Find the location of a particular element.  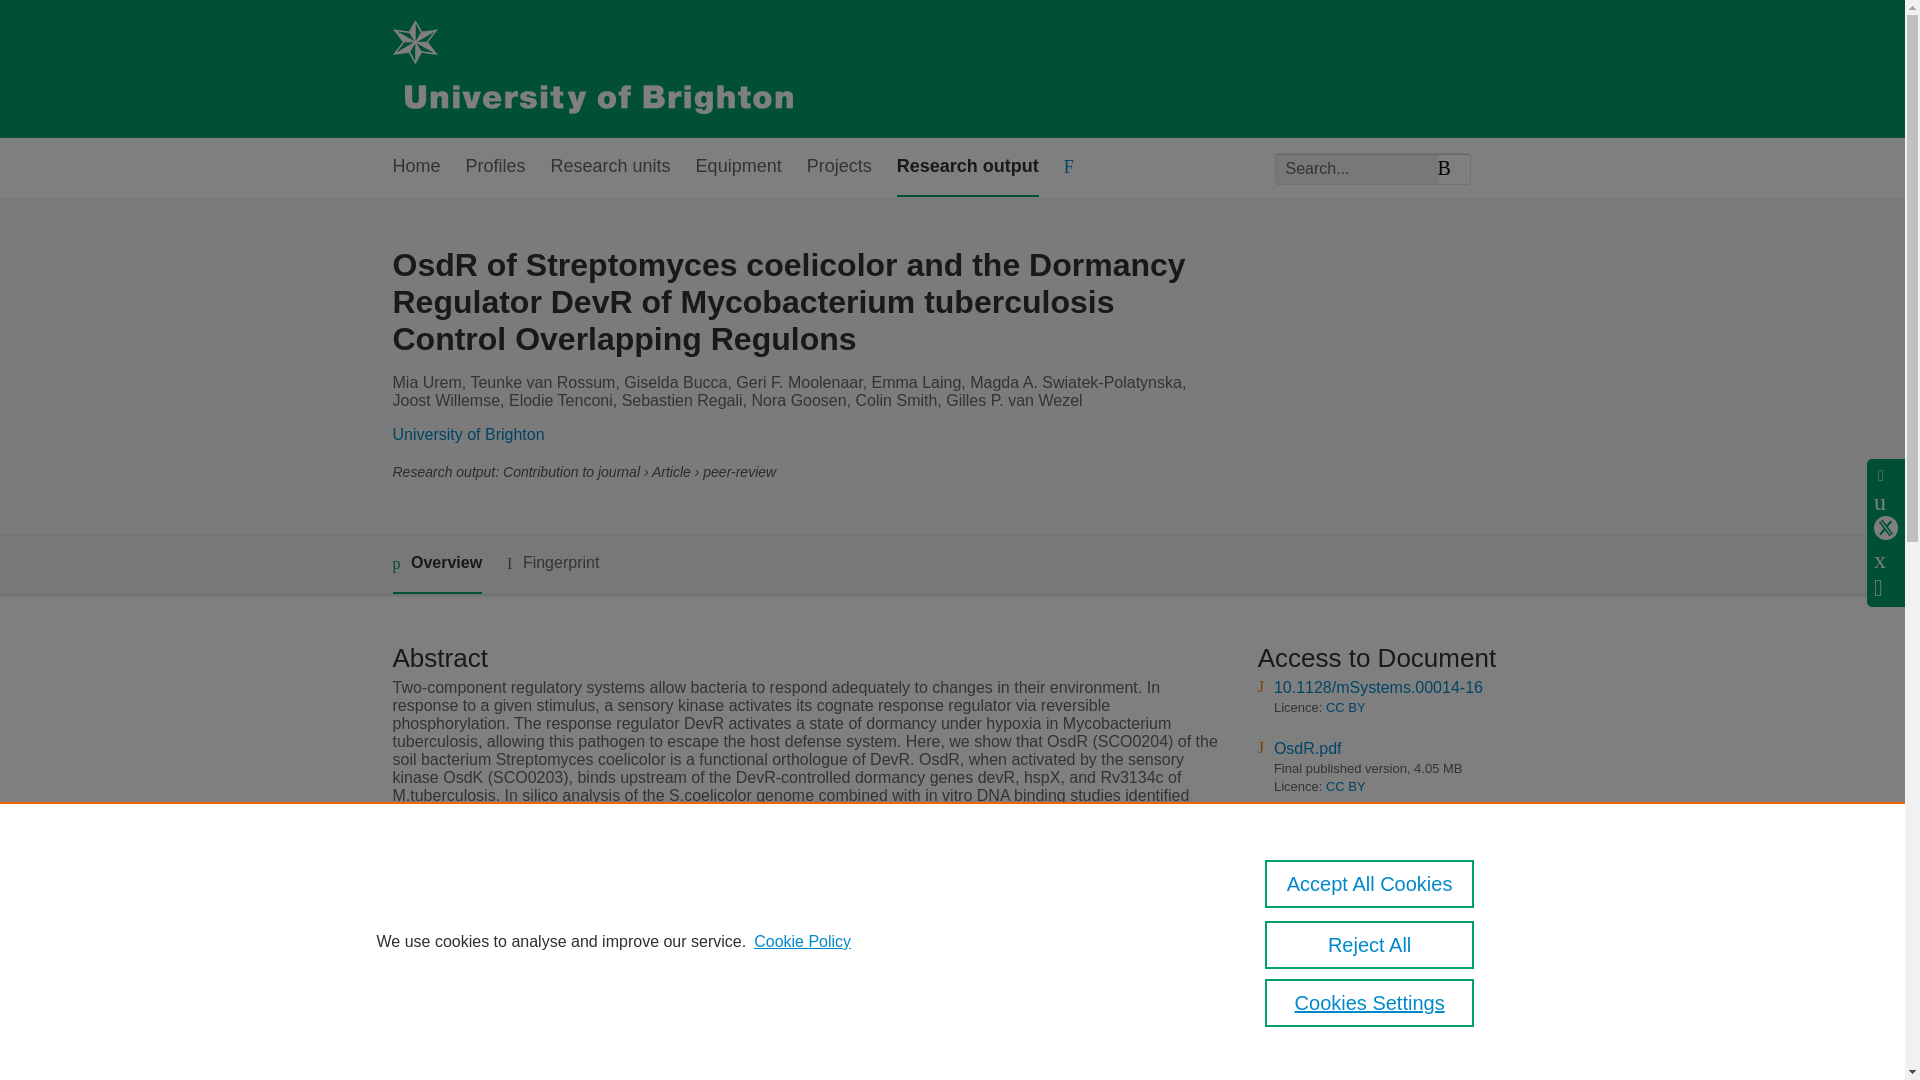

Profiles is located at coordinates (496, 167).